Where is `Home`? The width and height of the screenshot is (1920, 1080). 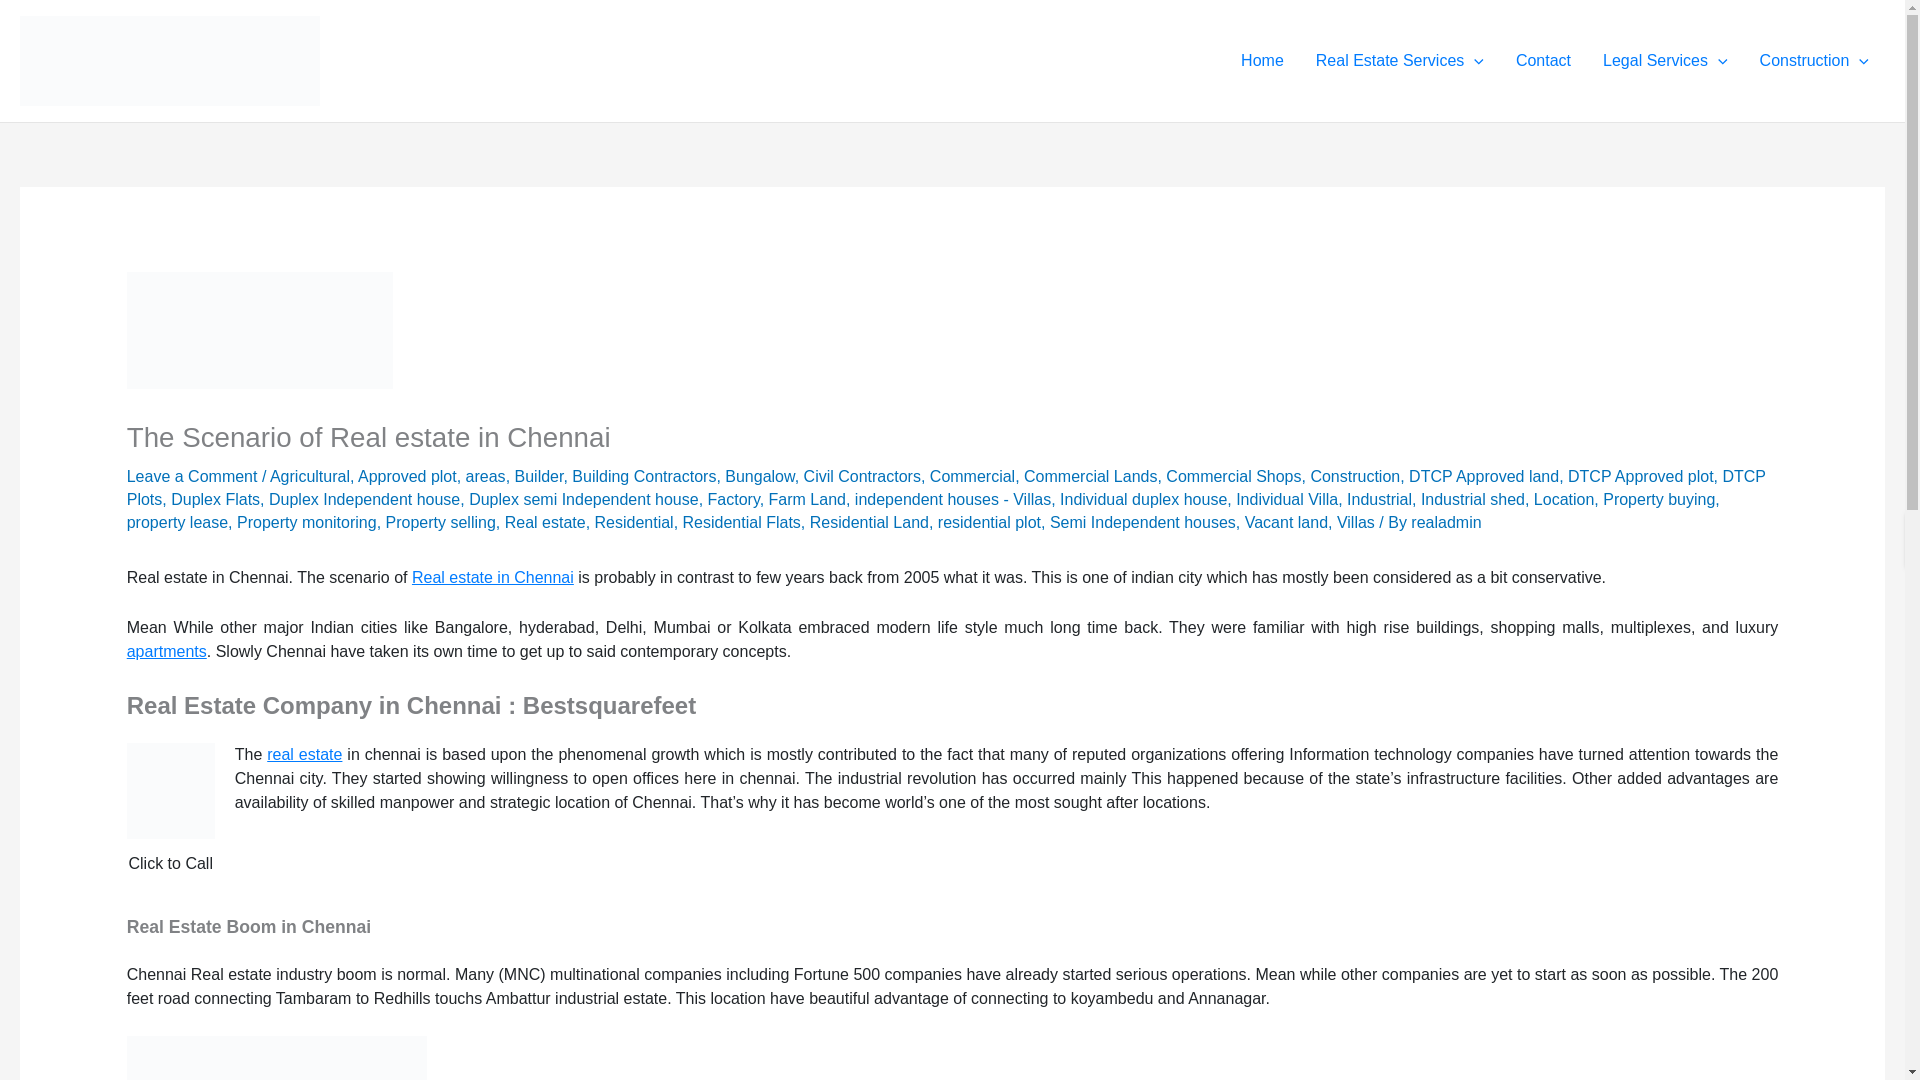
Home is located at coordinates (1262, 60).